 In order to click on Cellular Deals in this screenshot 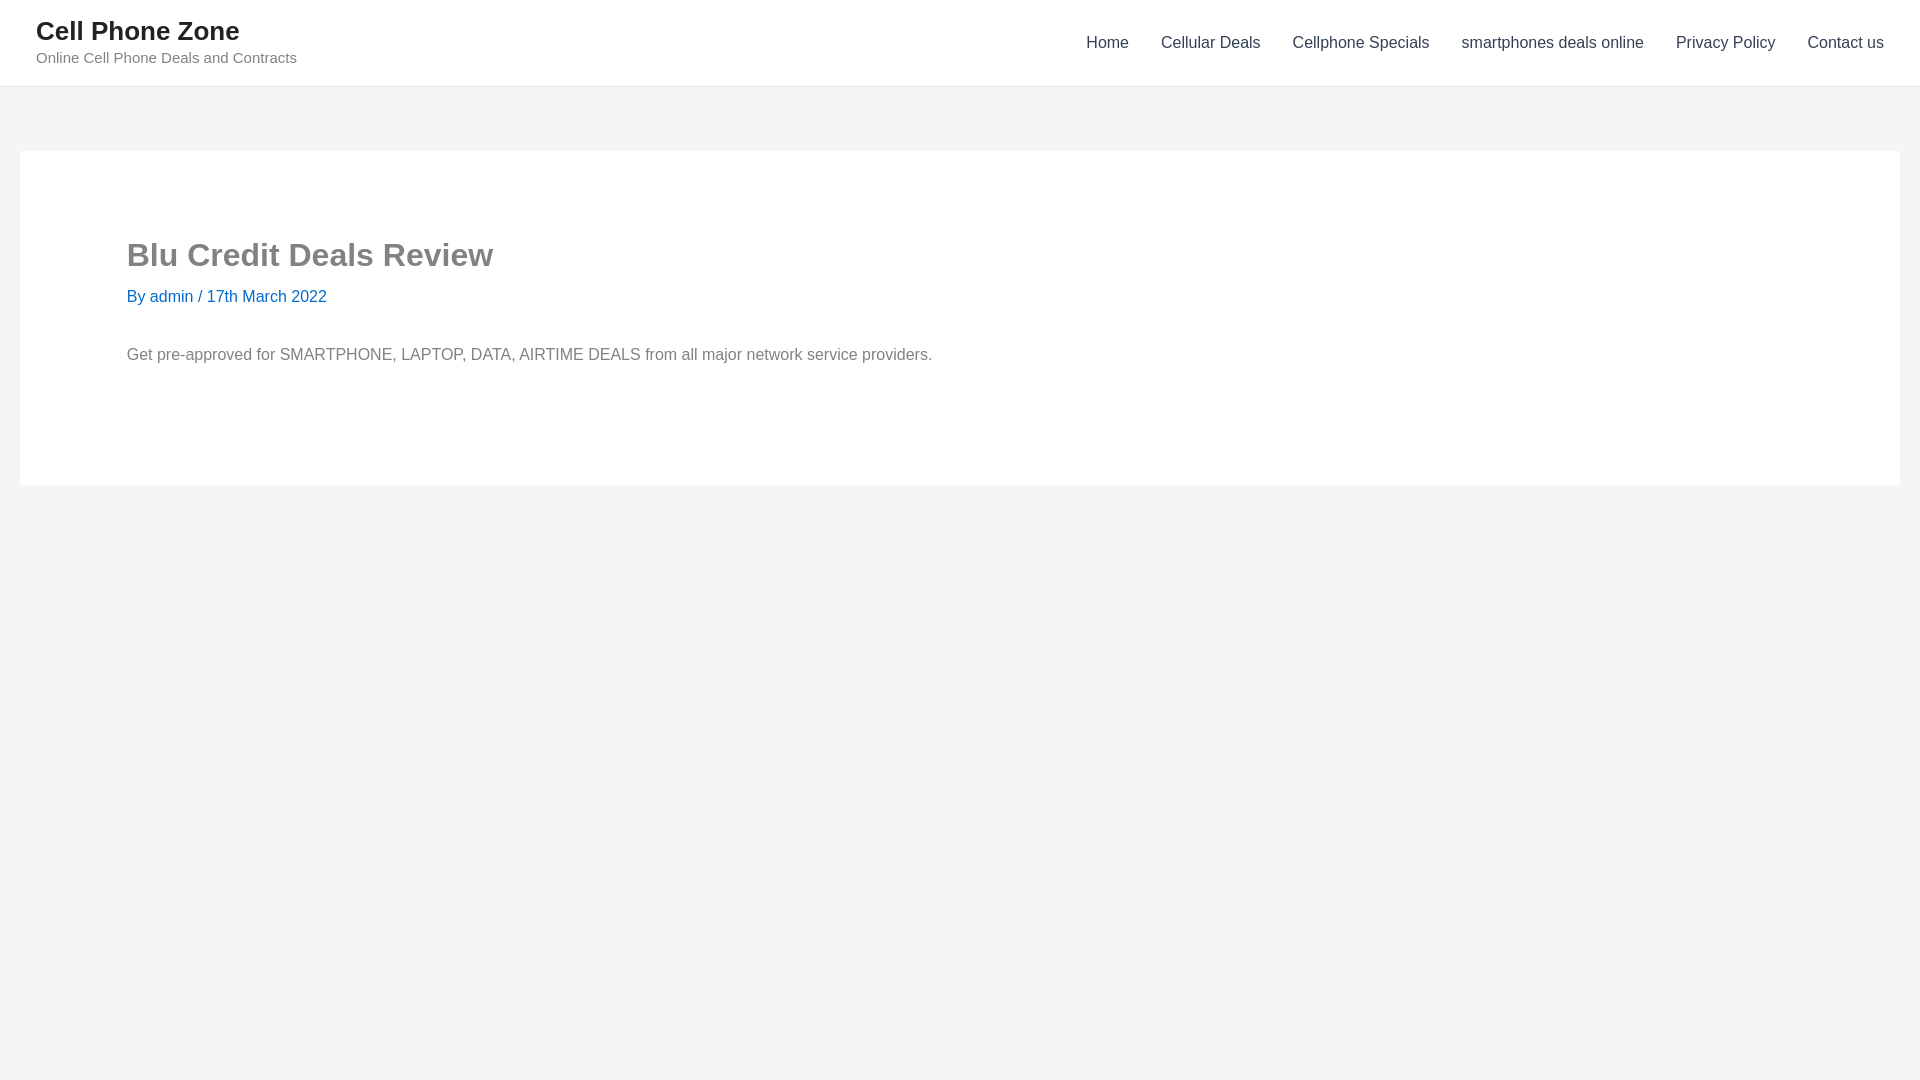, I will do `click(1210, 43)`.